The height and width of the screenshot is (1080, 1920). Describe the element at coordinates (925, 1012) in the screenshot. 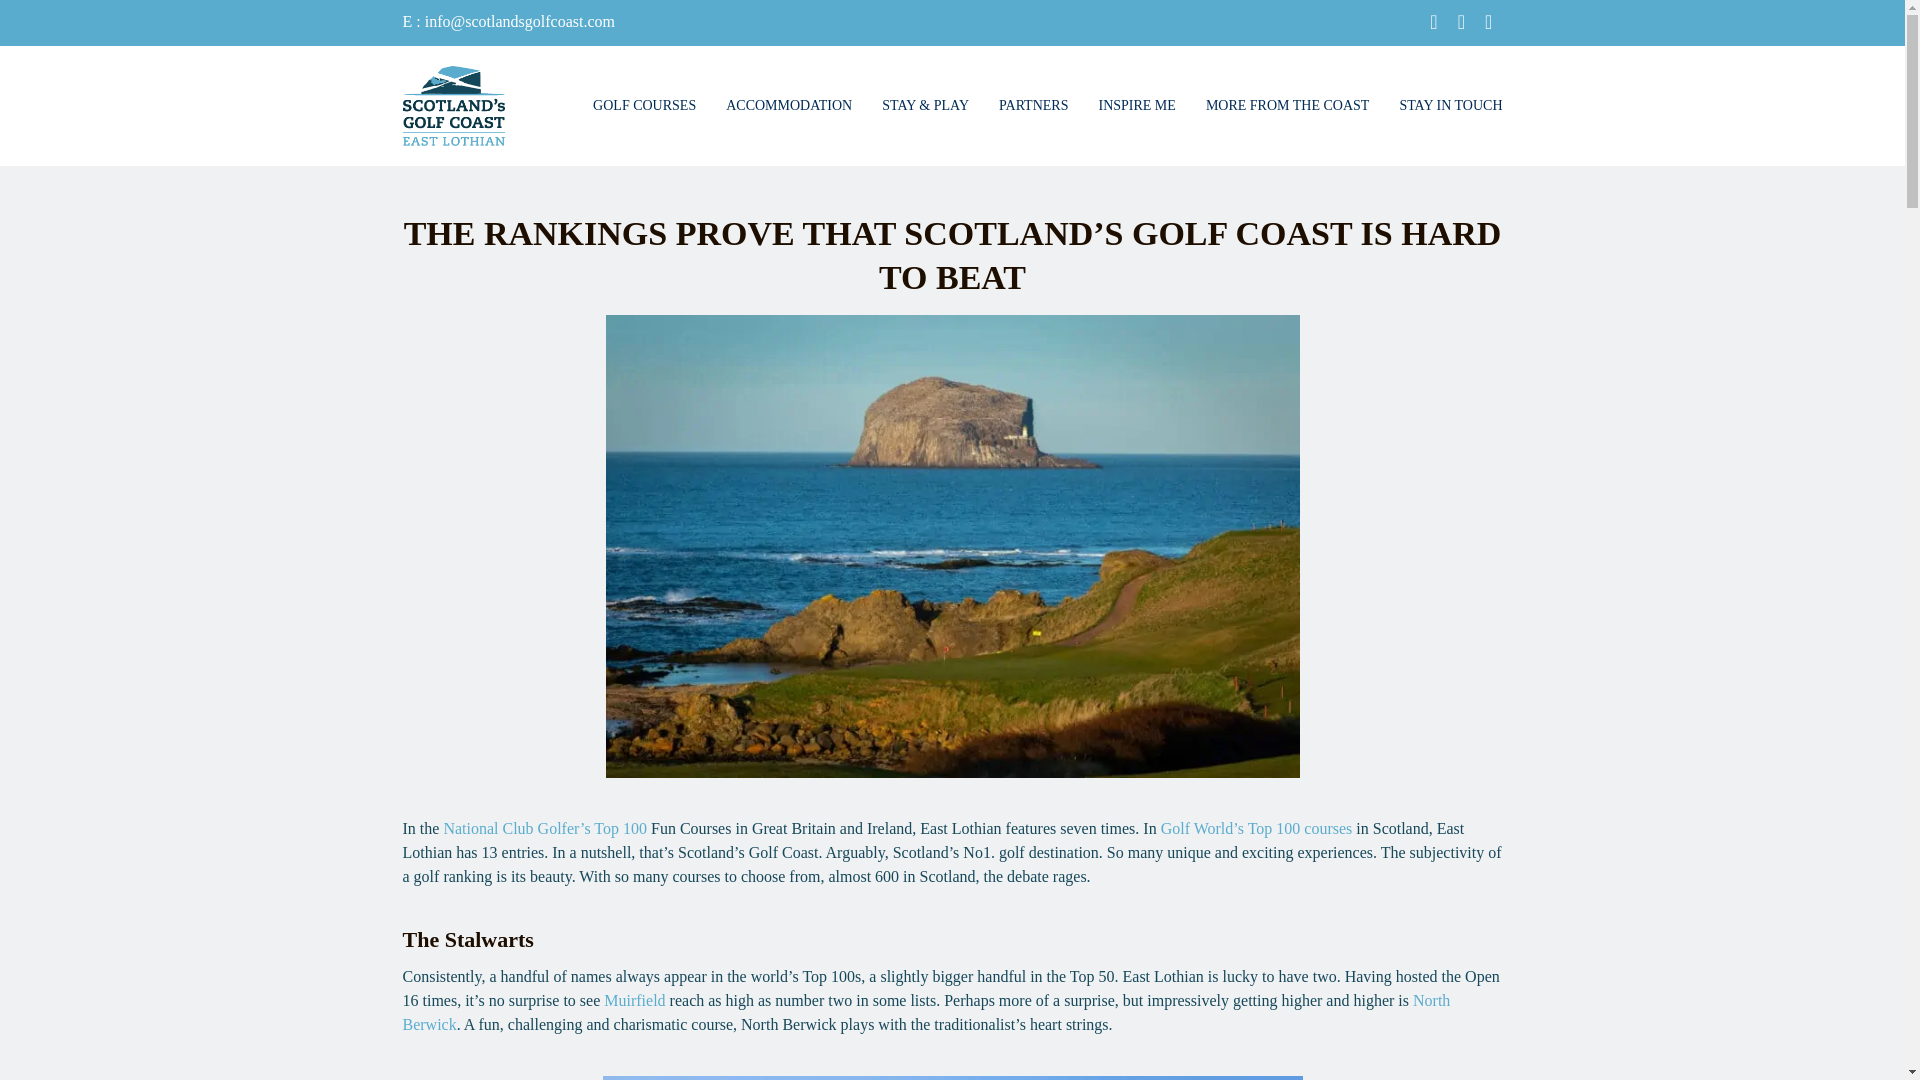

I see `North Berwick` at that location.